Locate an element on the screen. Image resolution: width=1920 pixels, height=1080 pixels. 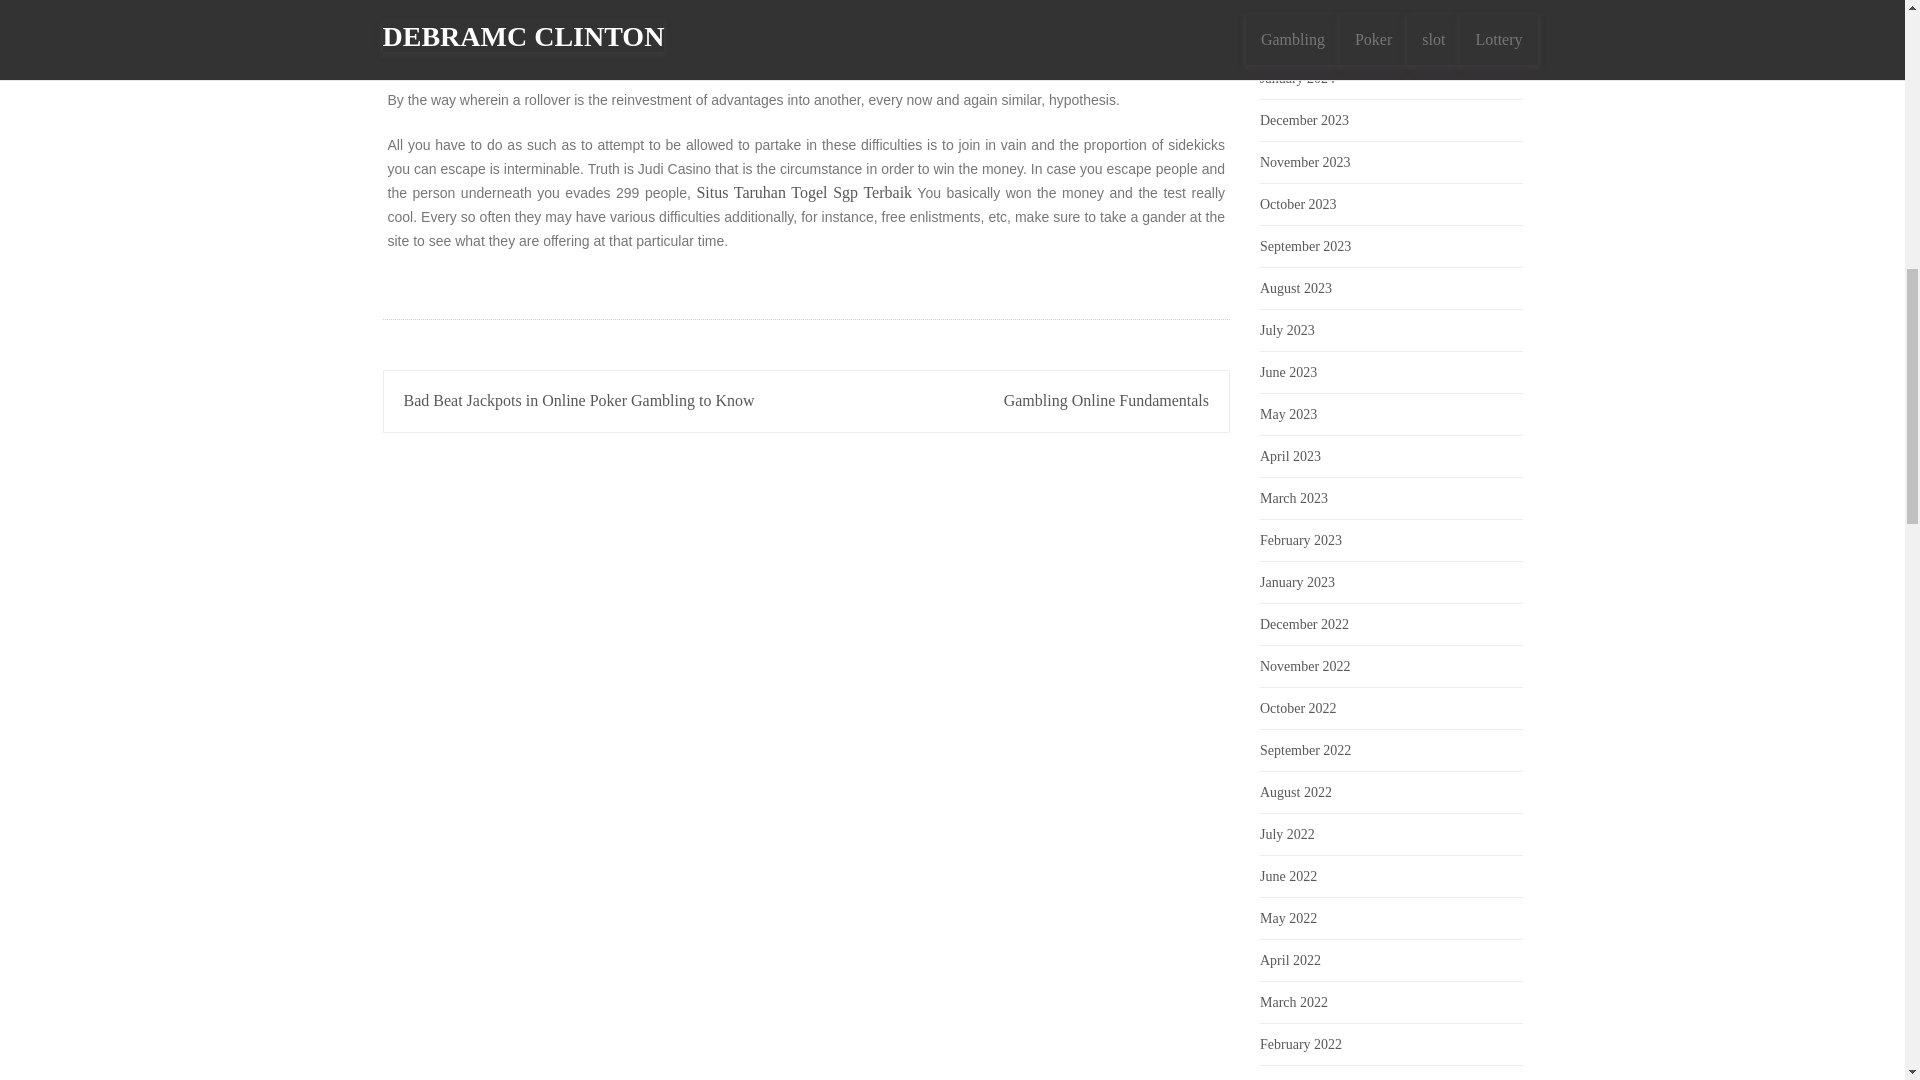
December 2022 is located at coordinates (1304, 624).